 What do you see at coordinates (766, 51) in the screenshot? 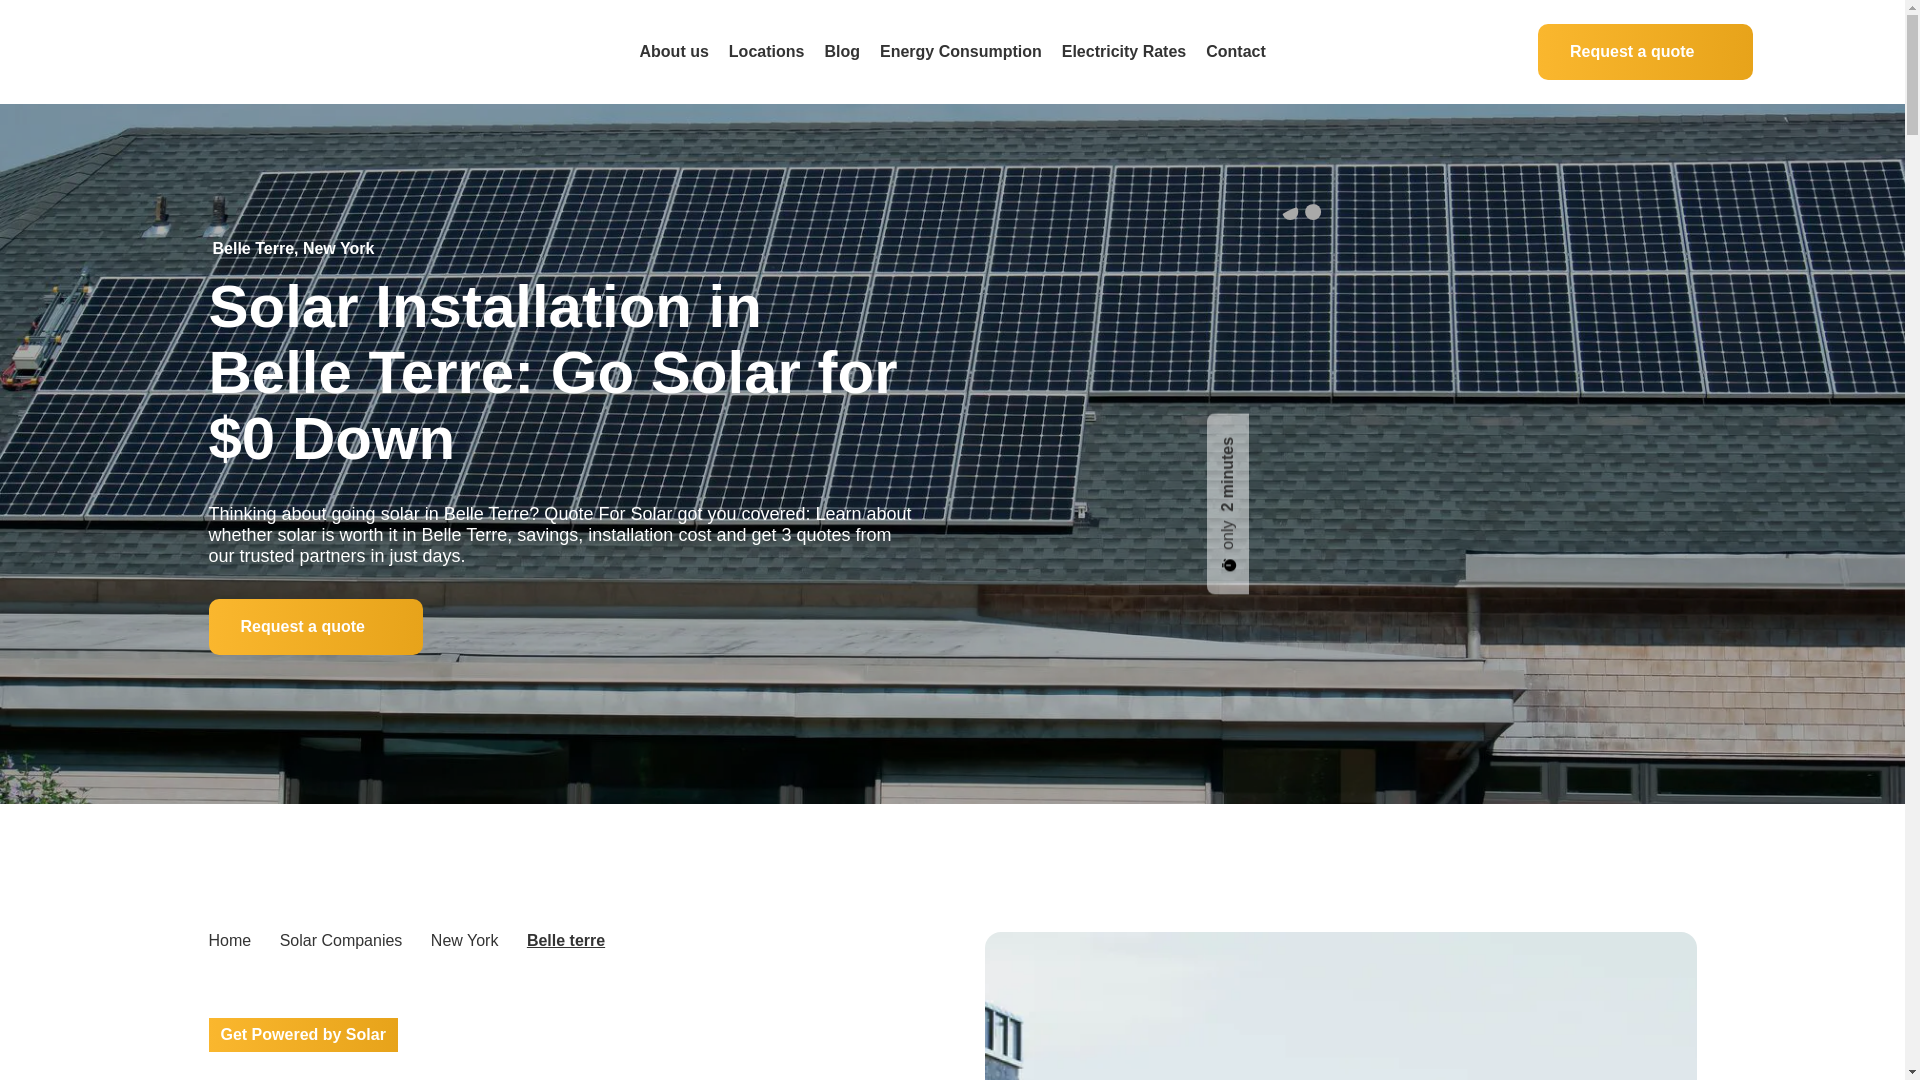
I see `Locations` at bounding box center [766, 51].